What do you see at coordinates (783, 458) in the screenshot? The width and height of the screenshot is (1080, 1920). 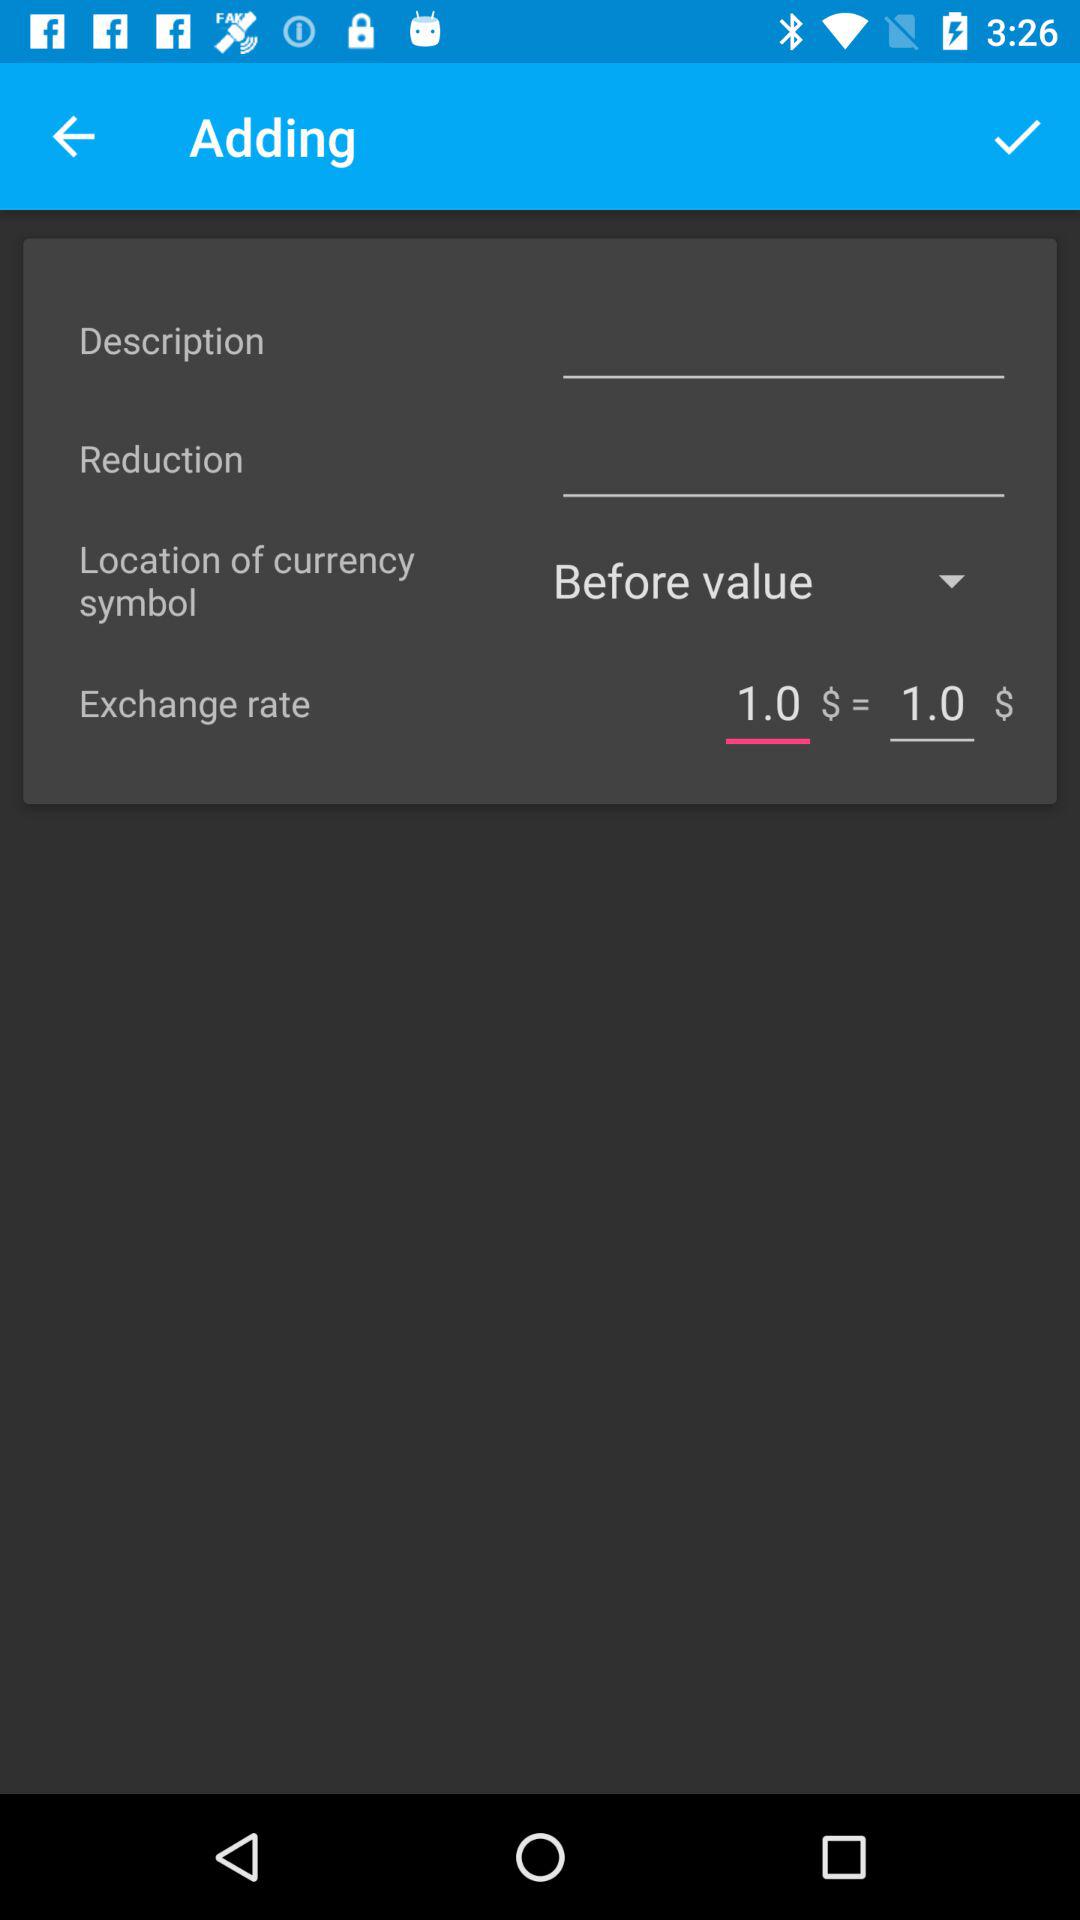 I see `reduction amount` at bounding box center [783, 458].